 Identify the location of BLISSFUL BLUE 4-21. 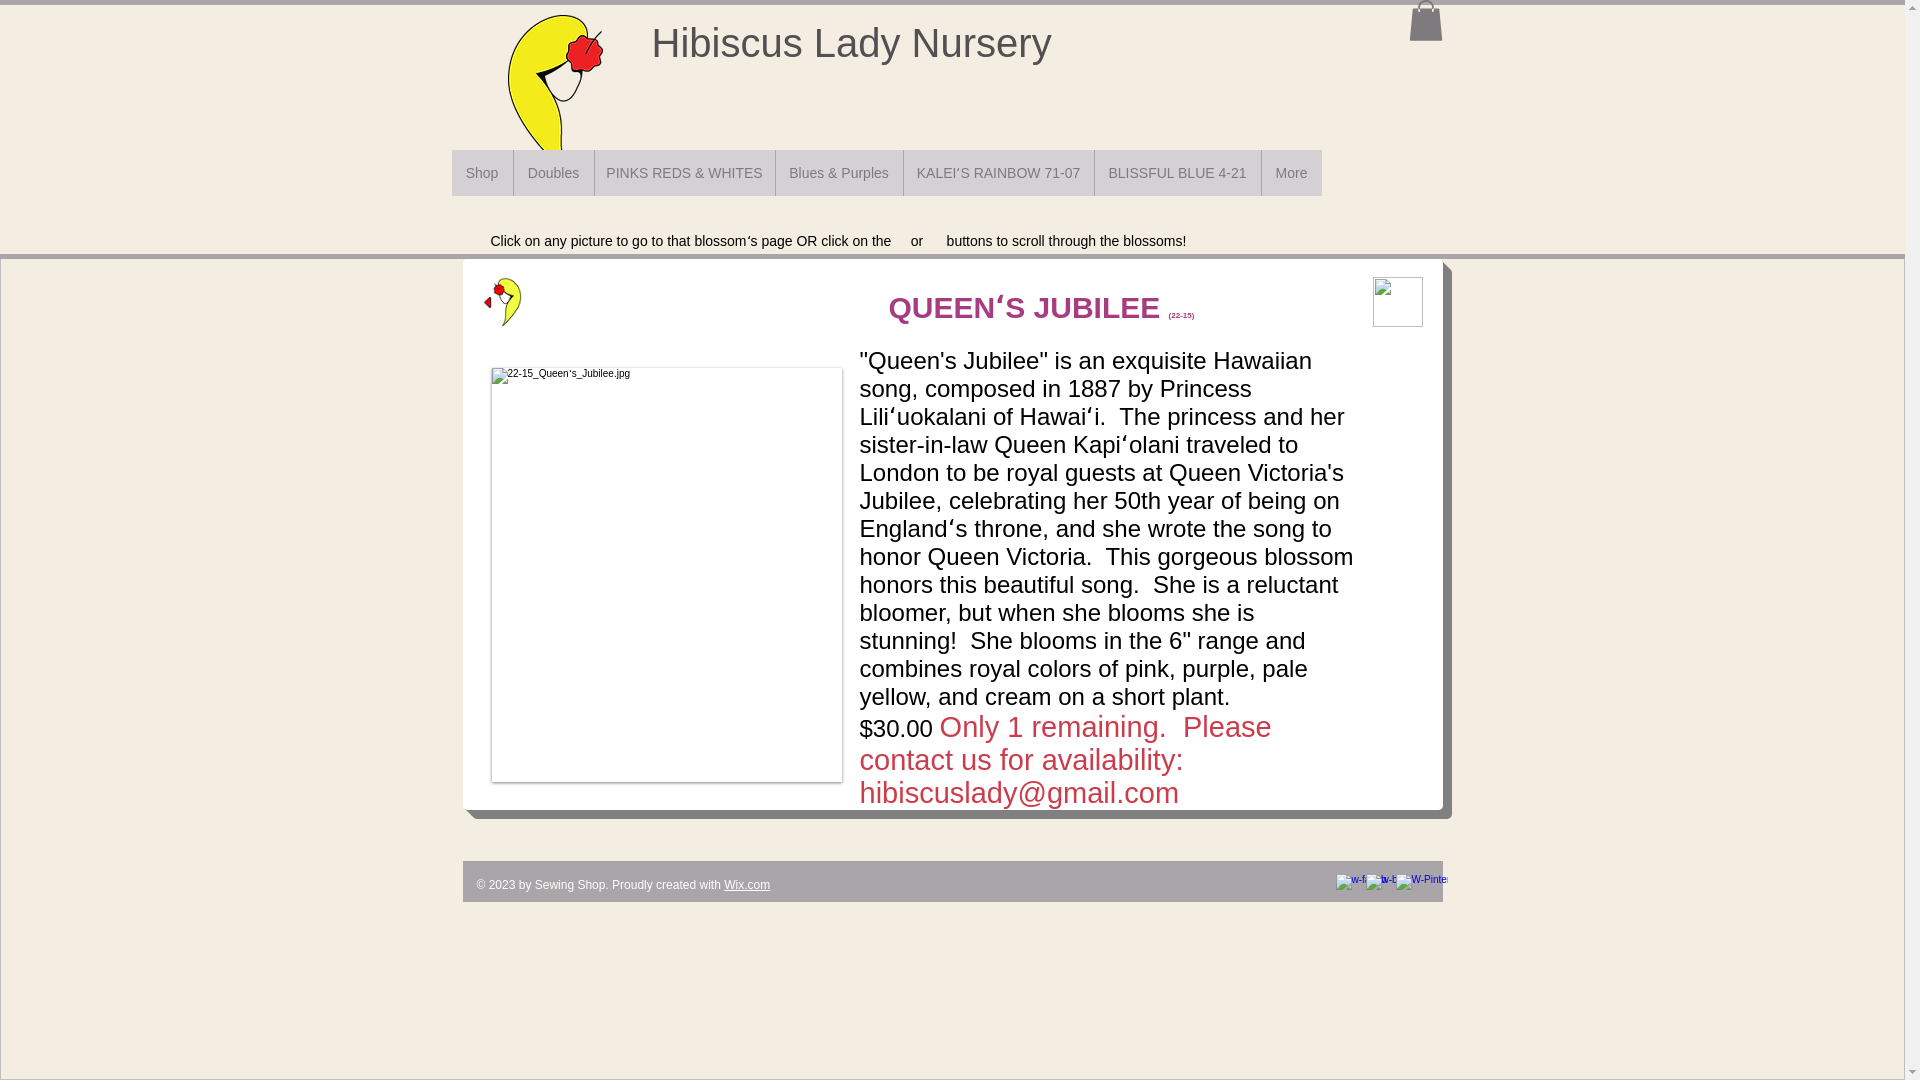
(1178, 172).